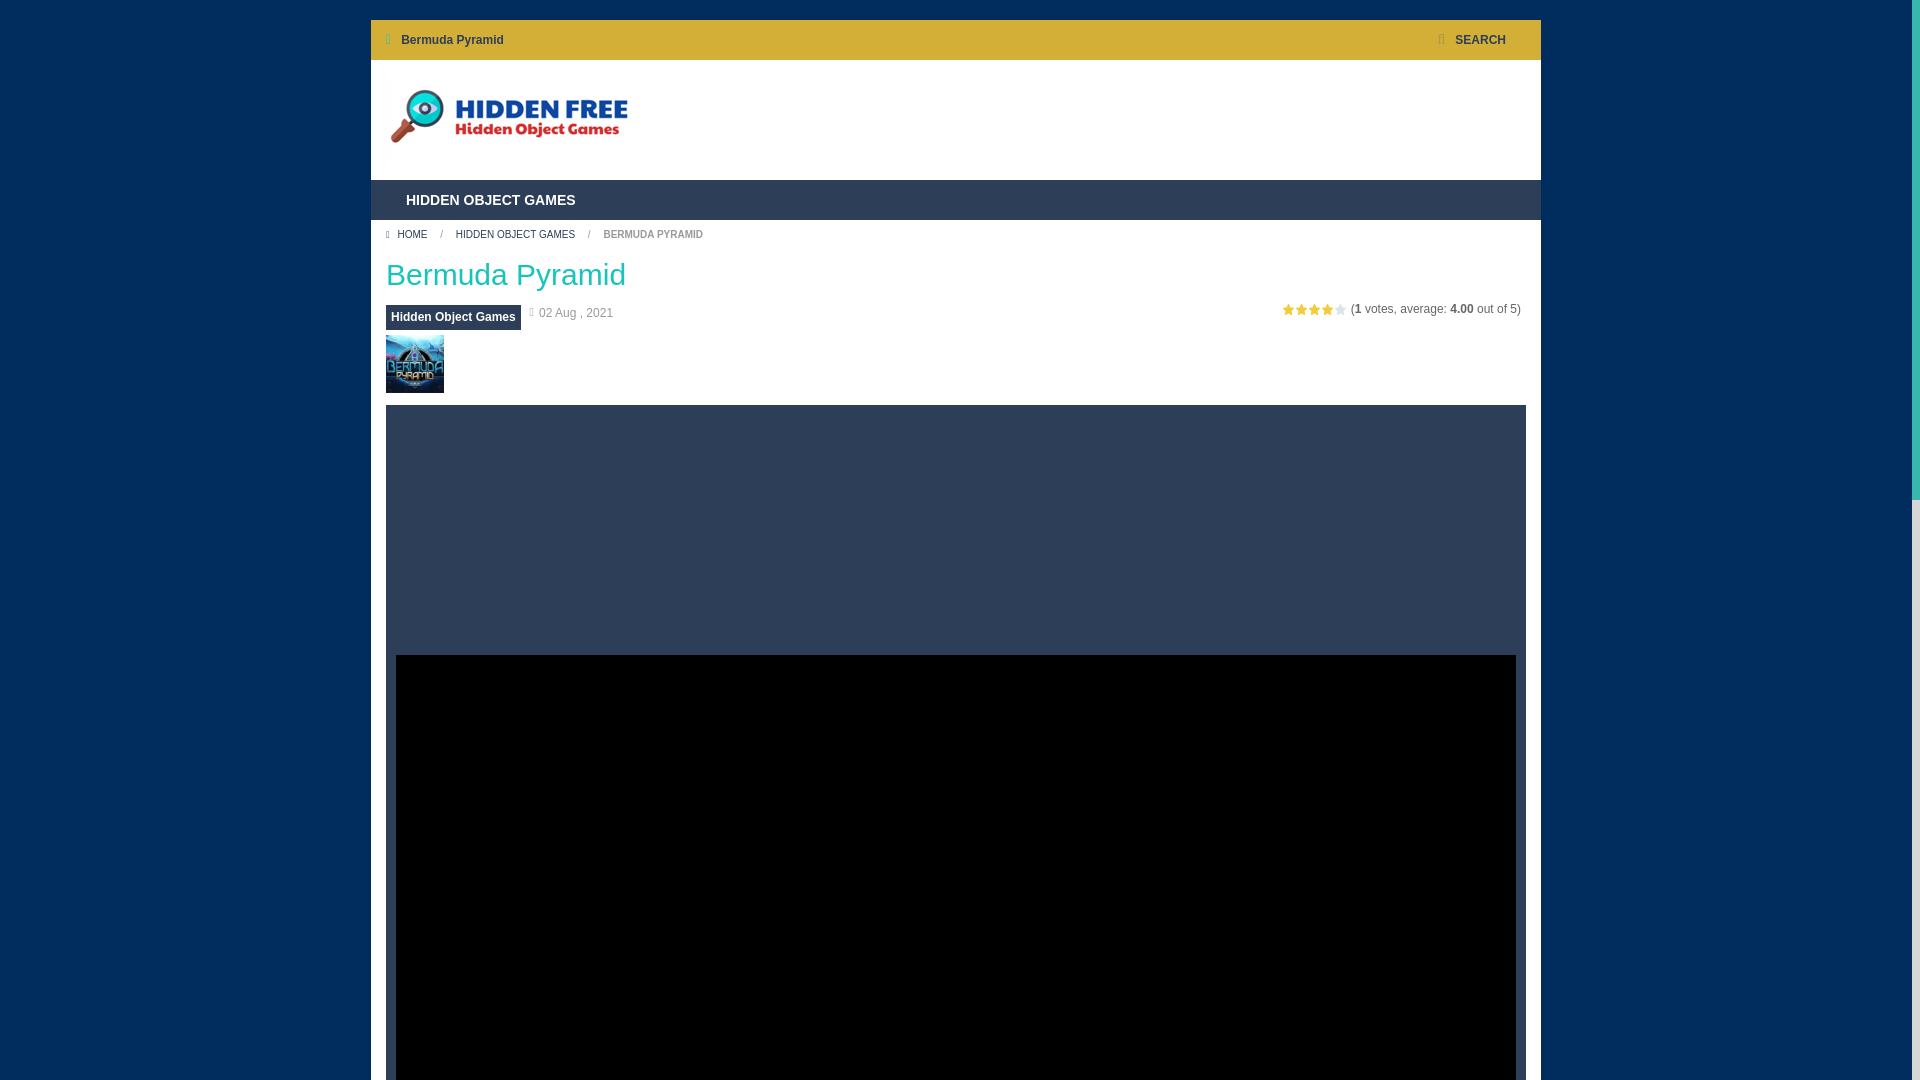 The image size is (1920, 1080). Describe the element at coordinates (408, 234) in the screenshot. I see `HOME` at that location.